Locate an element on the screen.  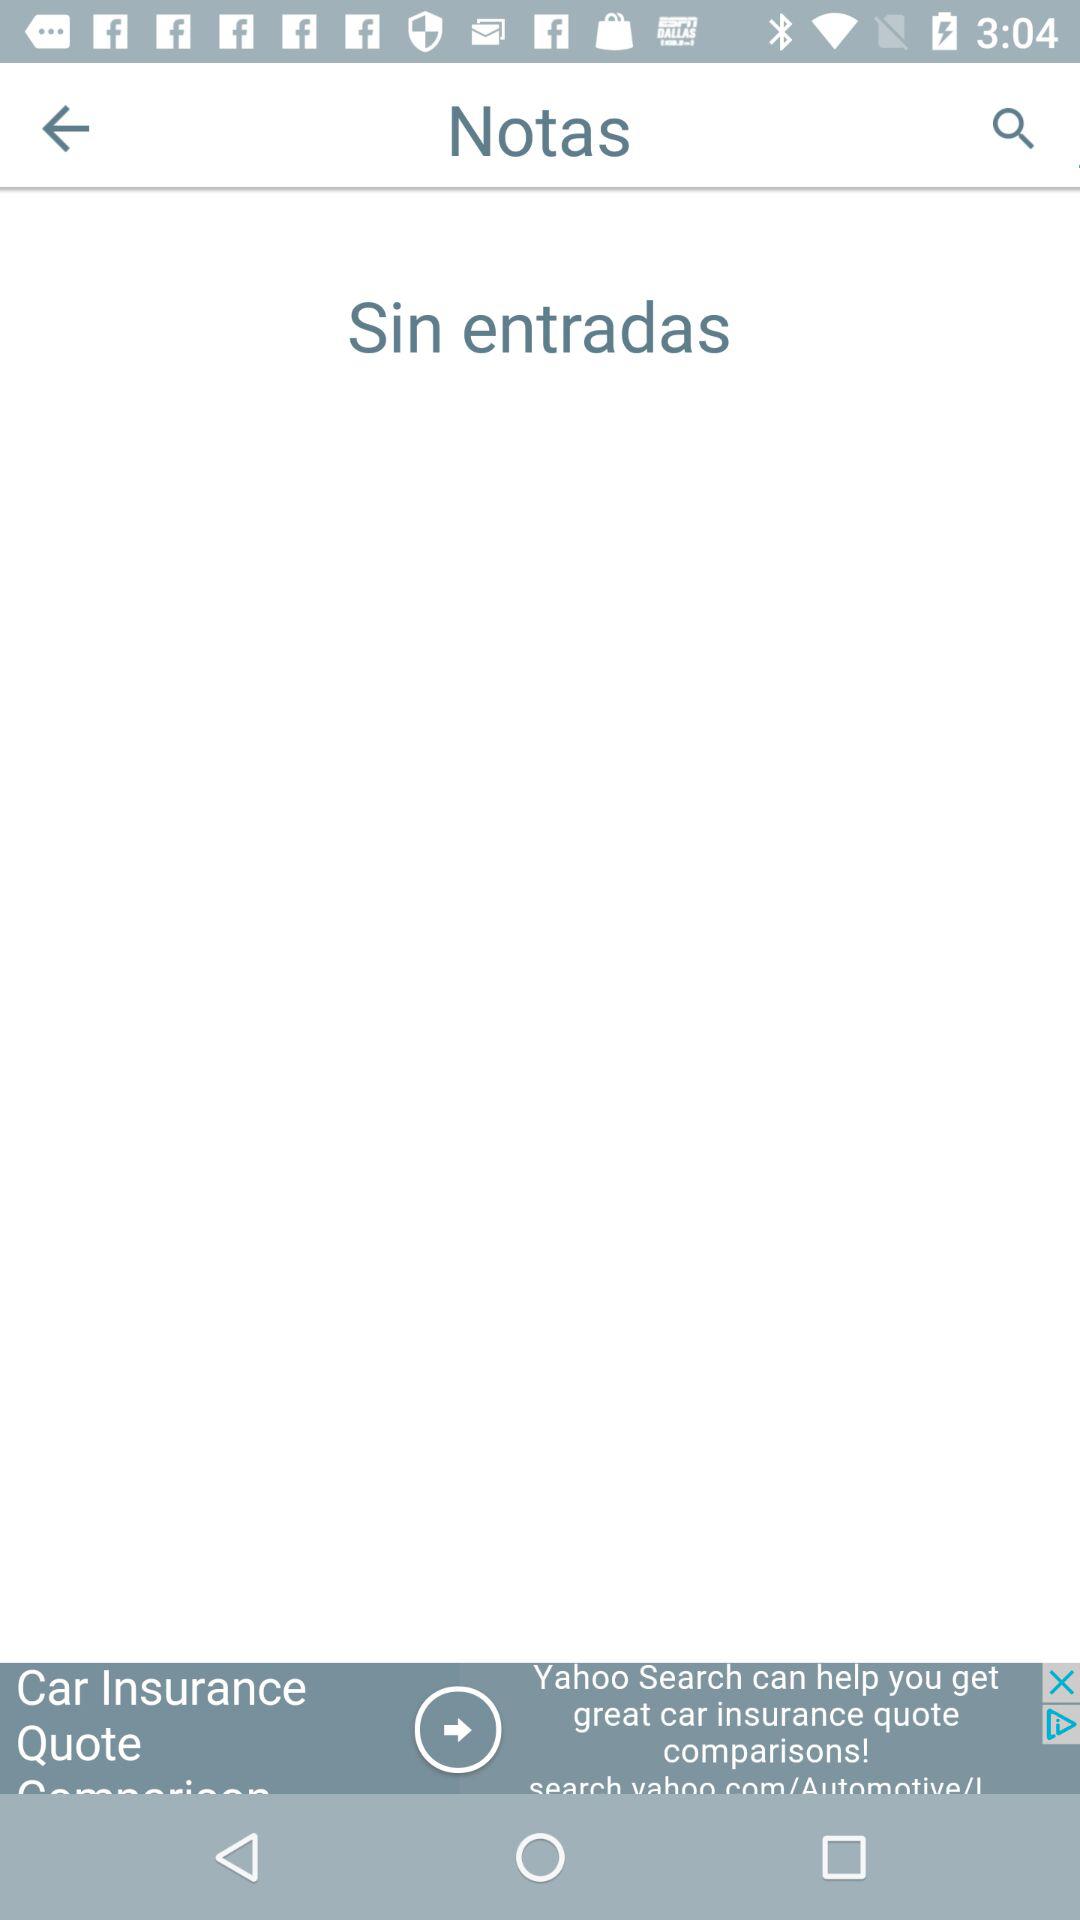
search is located at coordinates (1014, 128).